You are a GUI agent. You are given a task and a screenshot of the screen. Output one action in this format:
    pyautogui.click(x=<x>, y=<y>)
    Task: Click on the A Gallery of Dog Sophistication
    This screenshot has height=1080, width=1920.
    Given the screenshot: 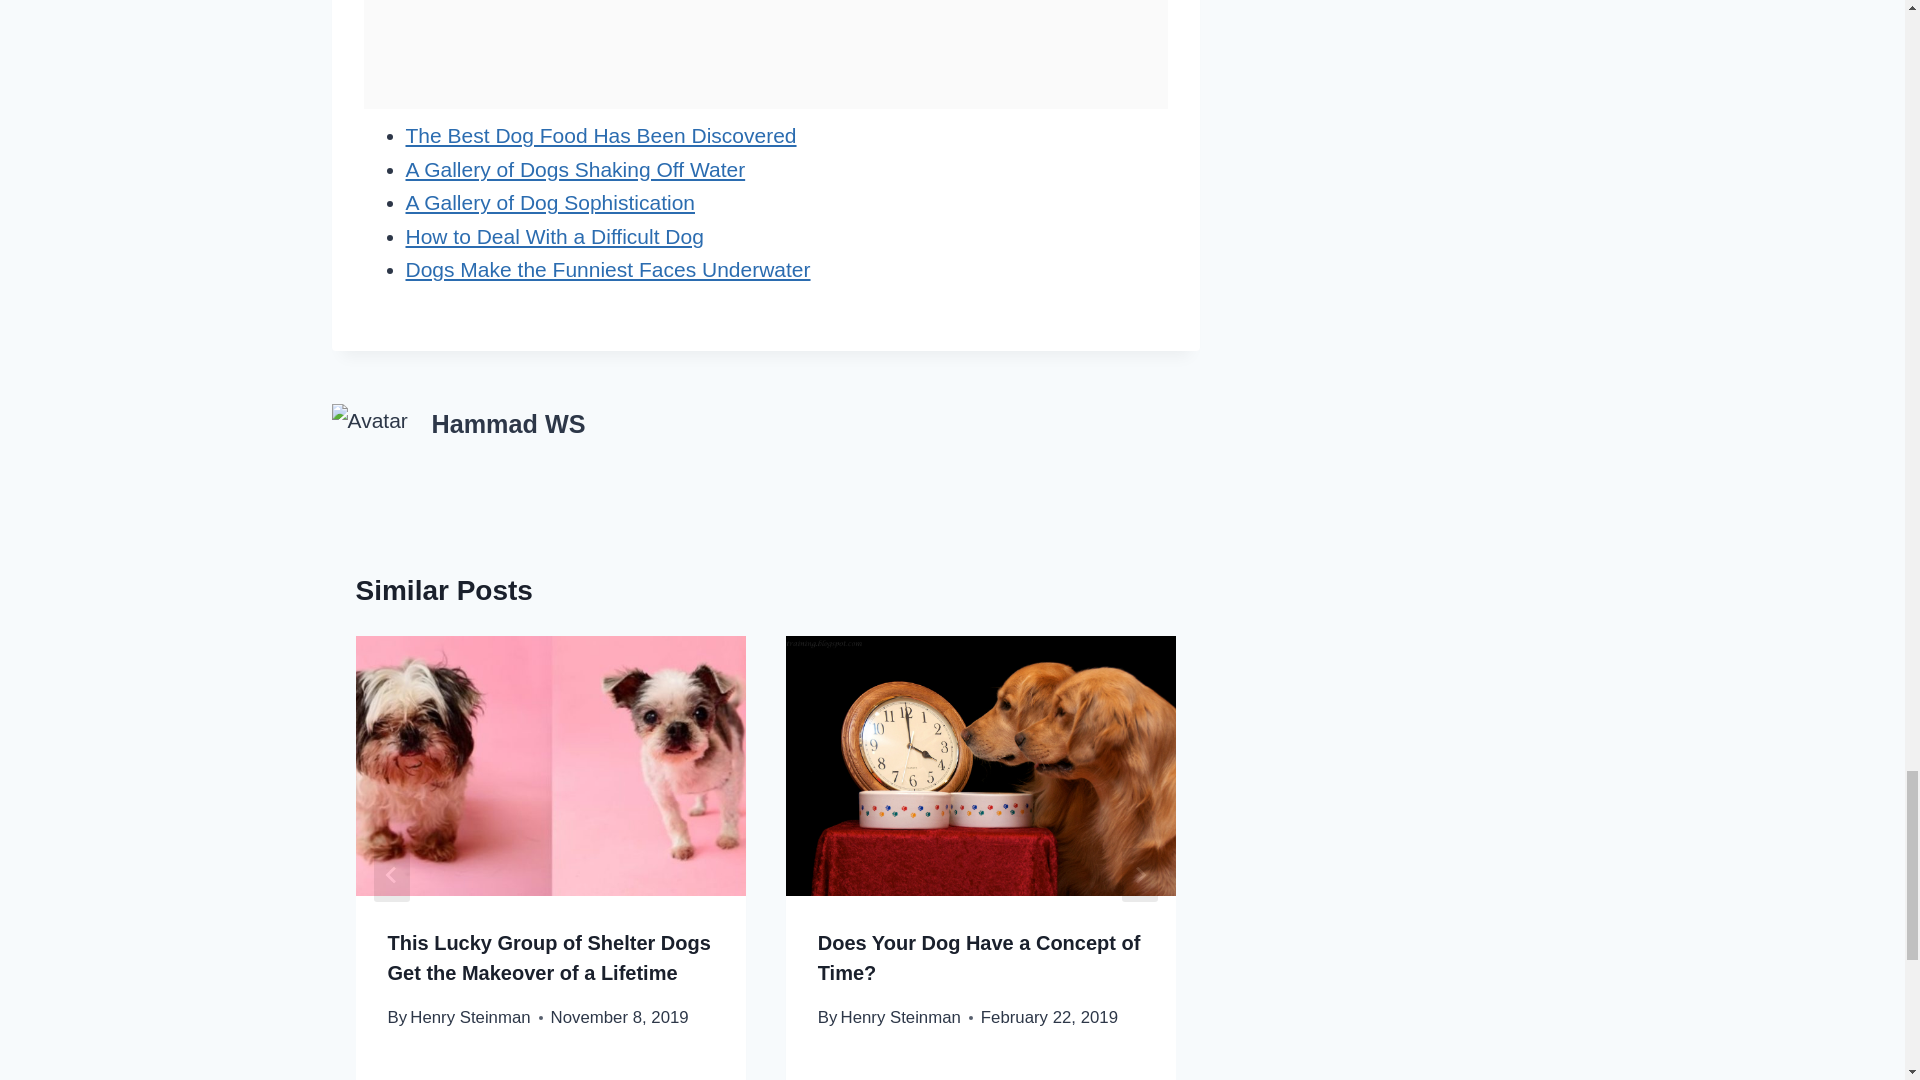 What is the action you would take?
    pyautogui.click(x=550, y=202)
    